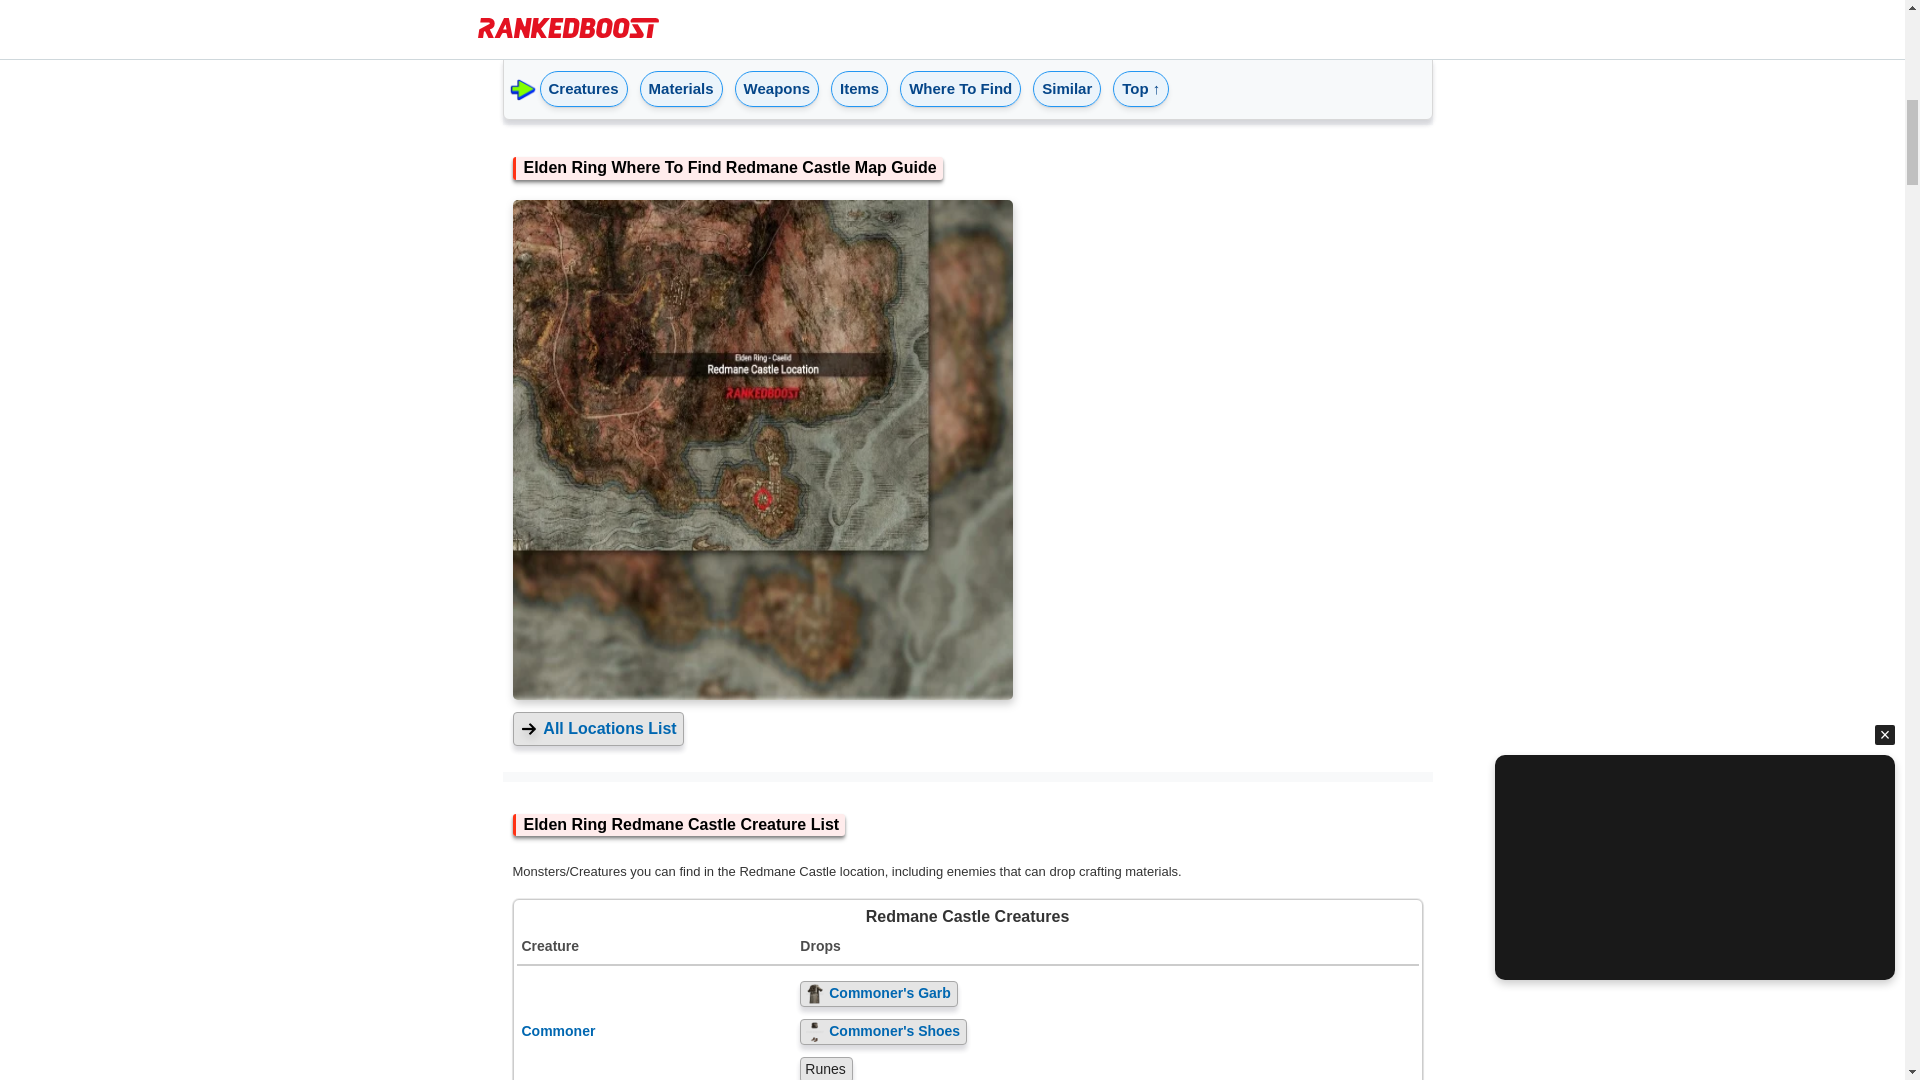  I want to click on Weapons, so click(777, 78).